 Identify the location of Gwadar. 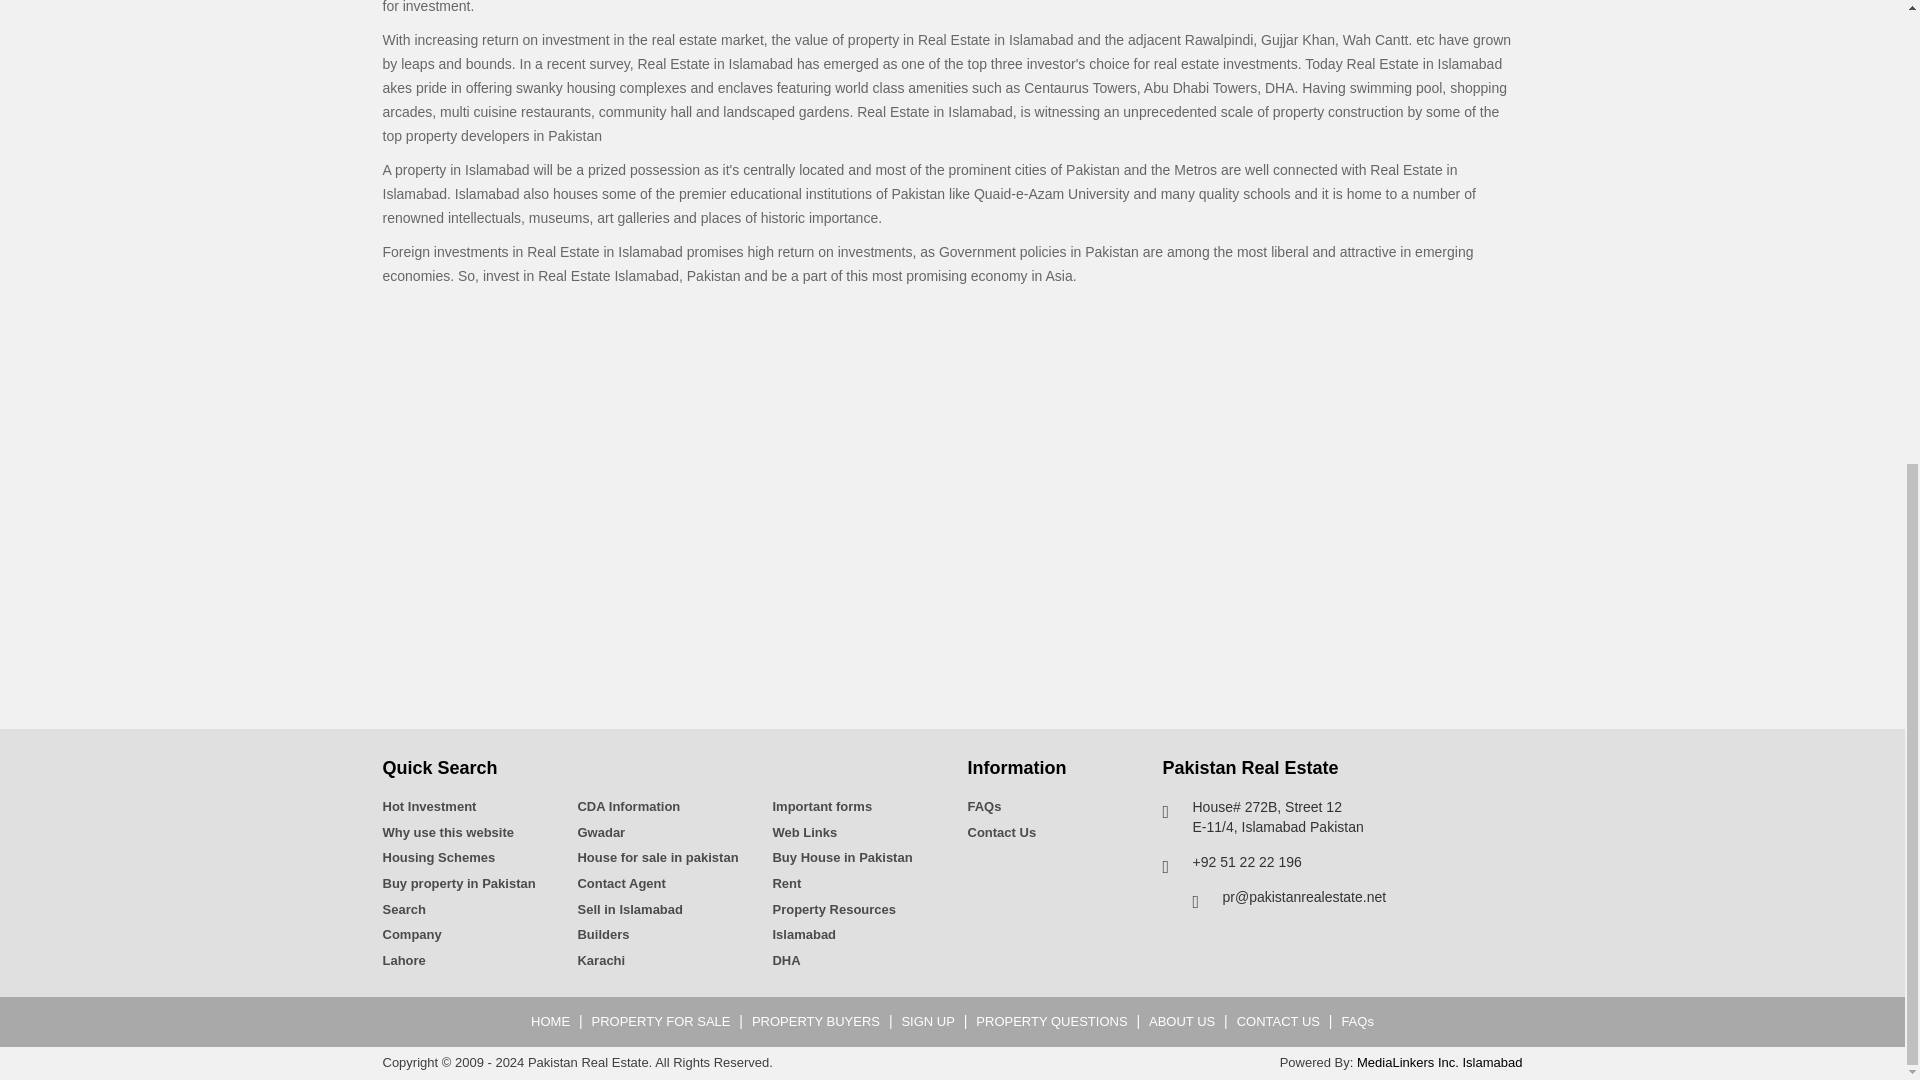
(659, 834).